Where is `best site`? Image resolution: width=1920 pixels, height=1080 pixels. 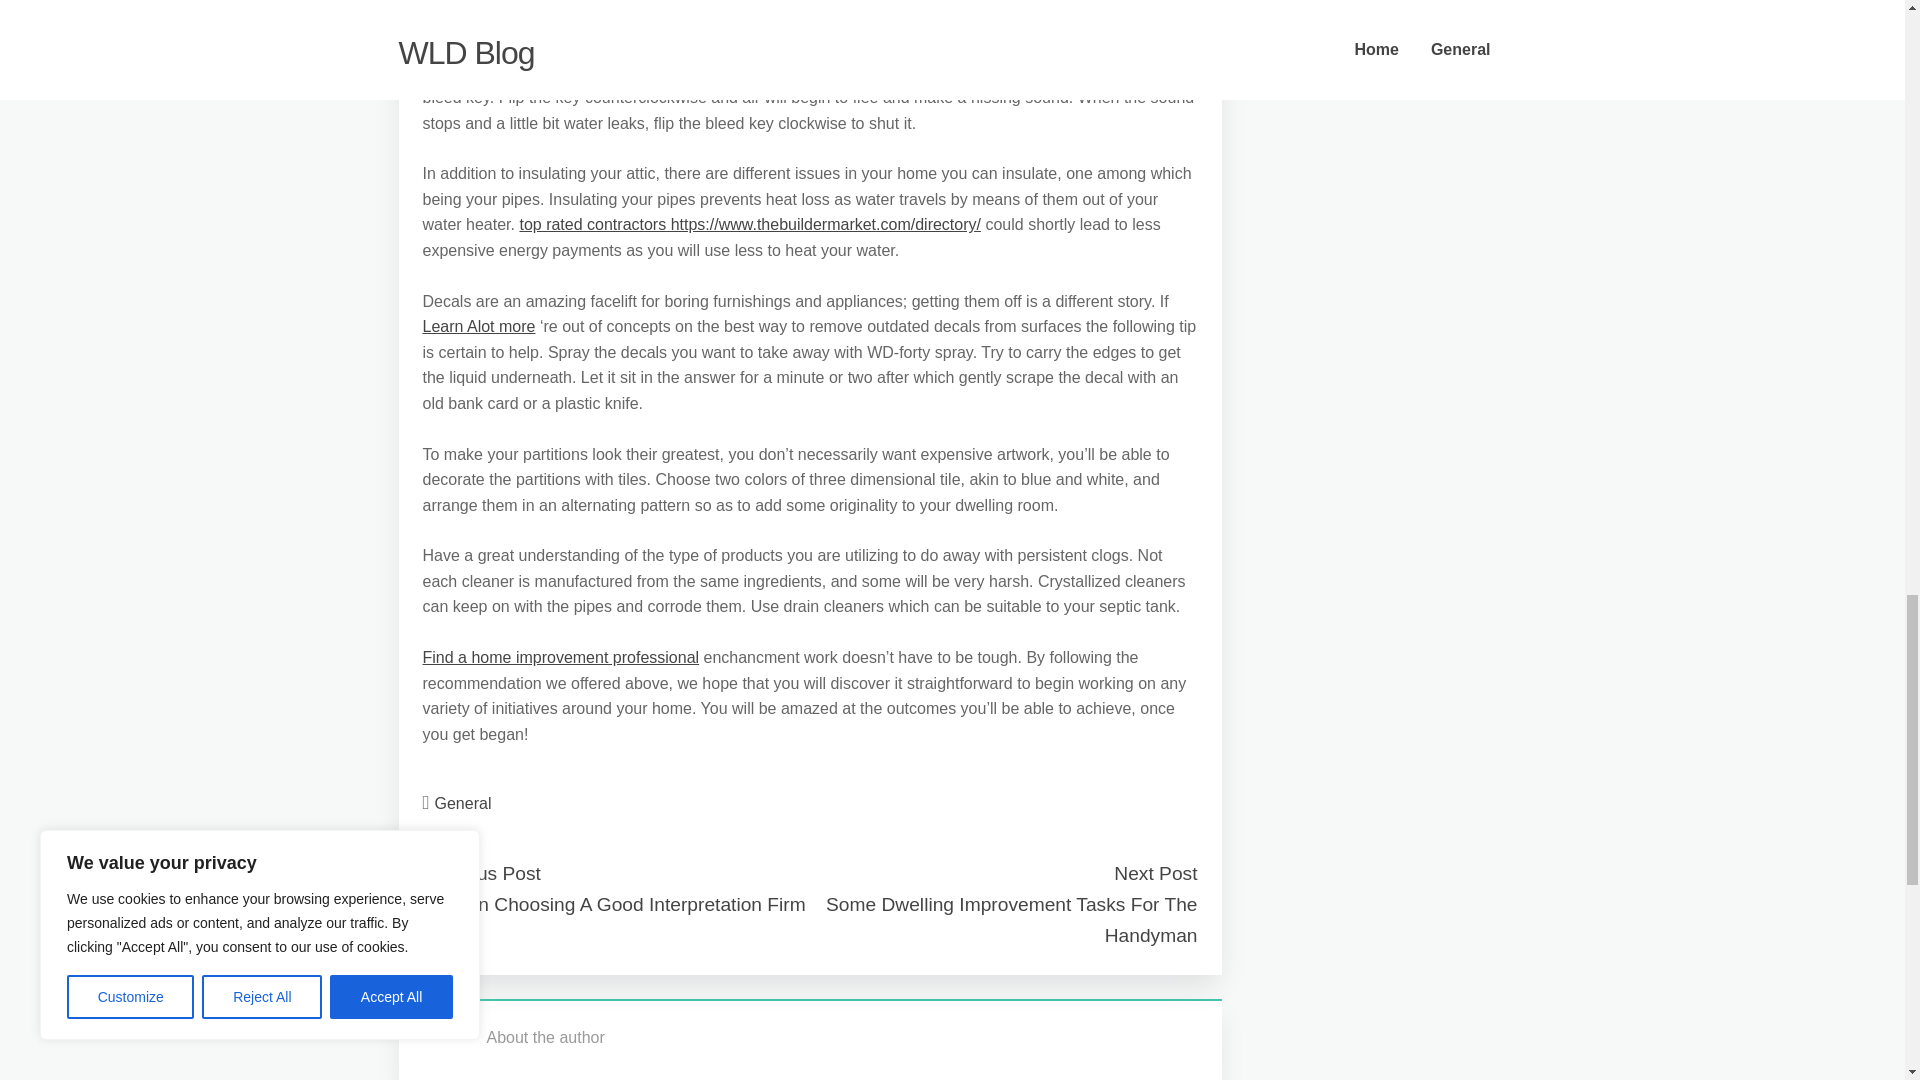
best site is located at coordinates (452, 2).